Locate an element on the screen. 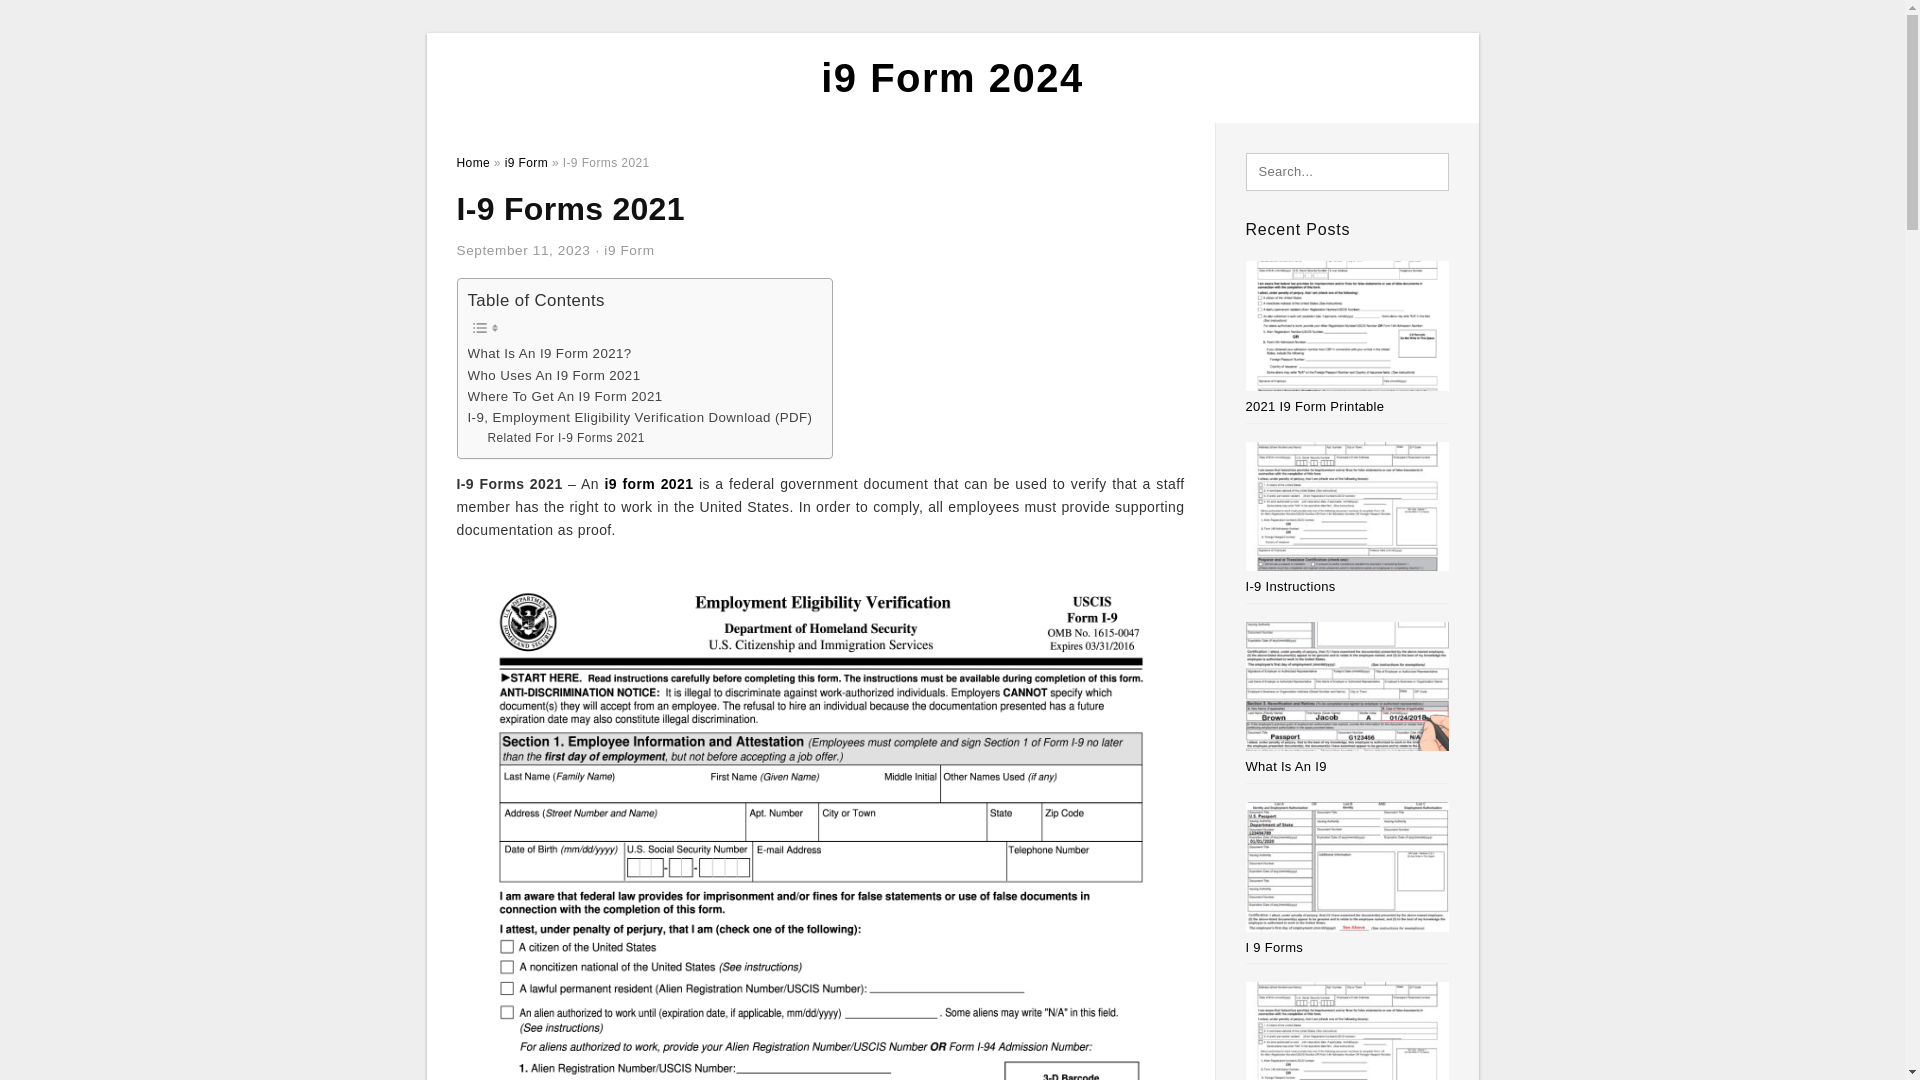  Where To Get An I9 Form 2021 is located at coordinates (565, 396).